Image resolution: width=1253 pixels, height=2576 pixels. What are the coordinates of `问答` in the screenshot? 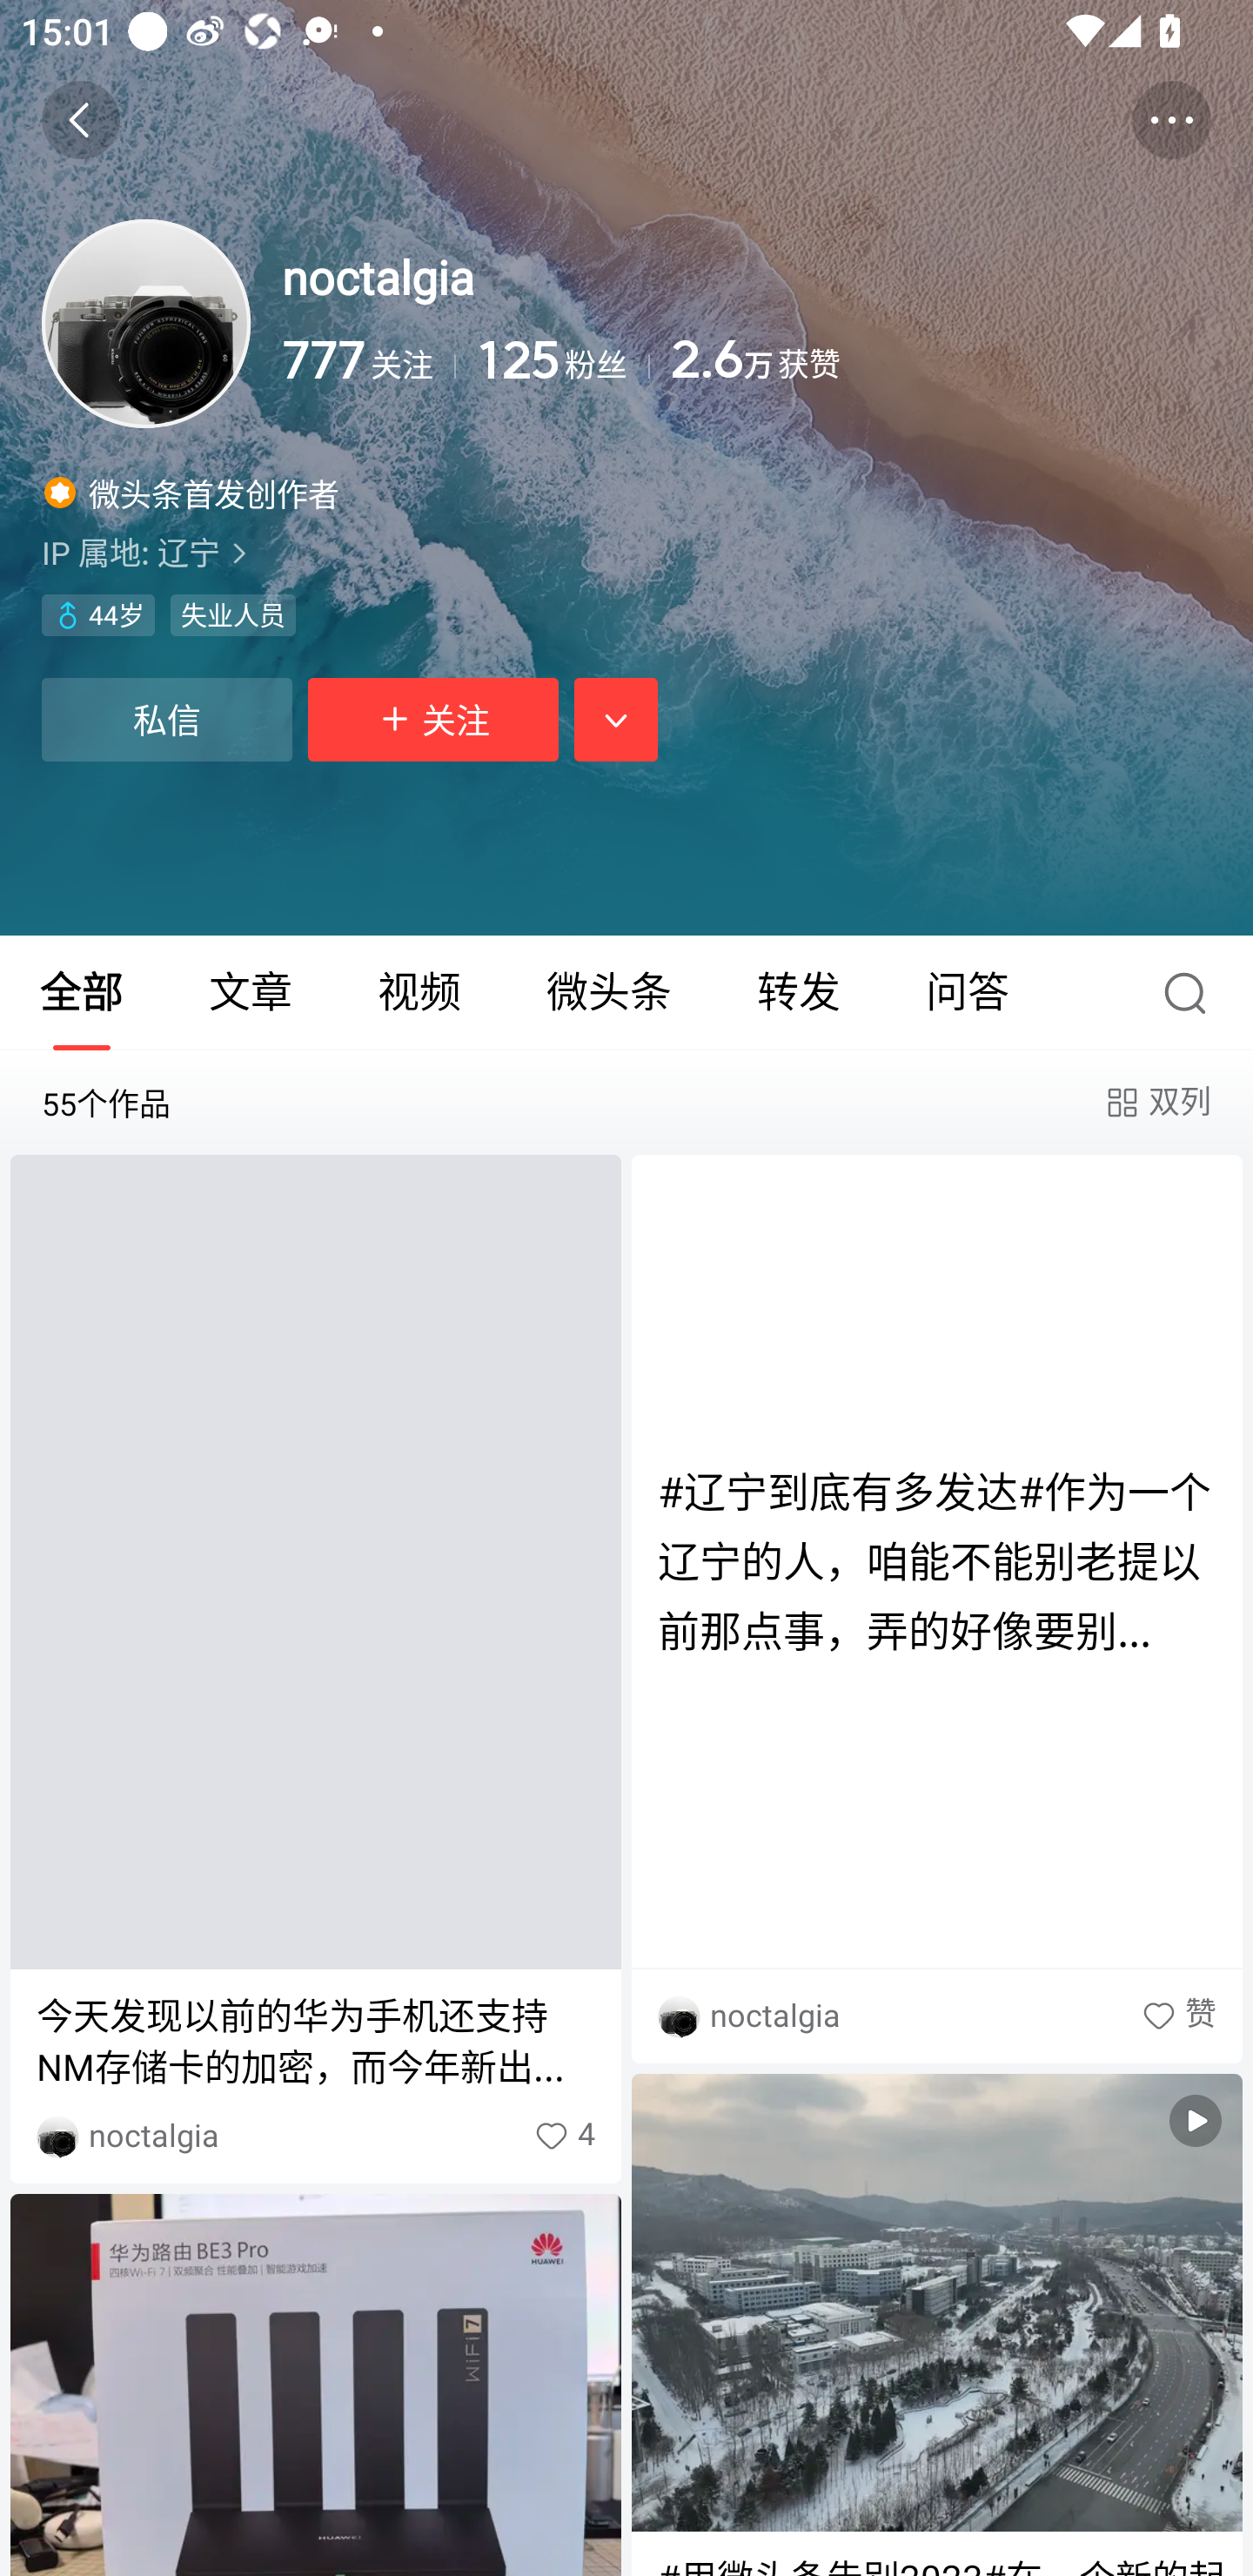 It's located at (968, 992).